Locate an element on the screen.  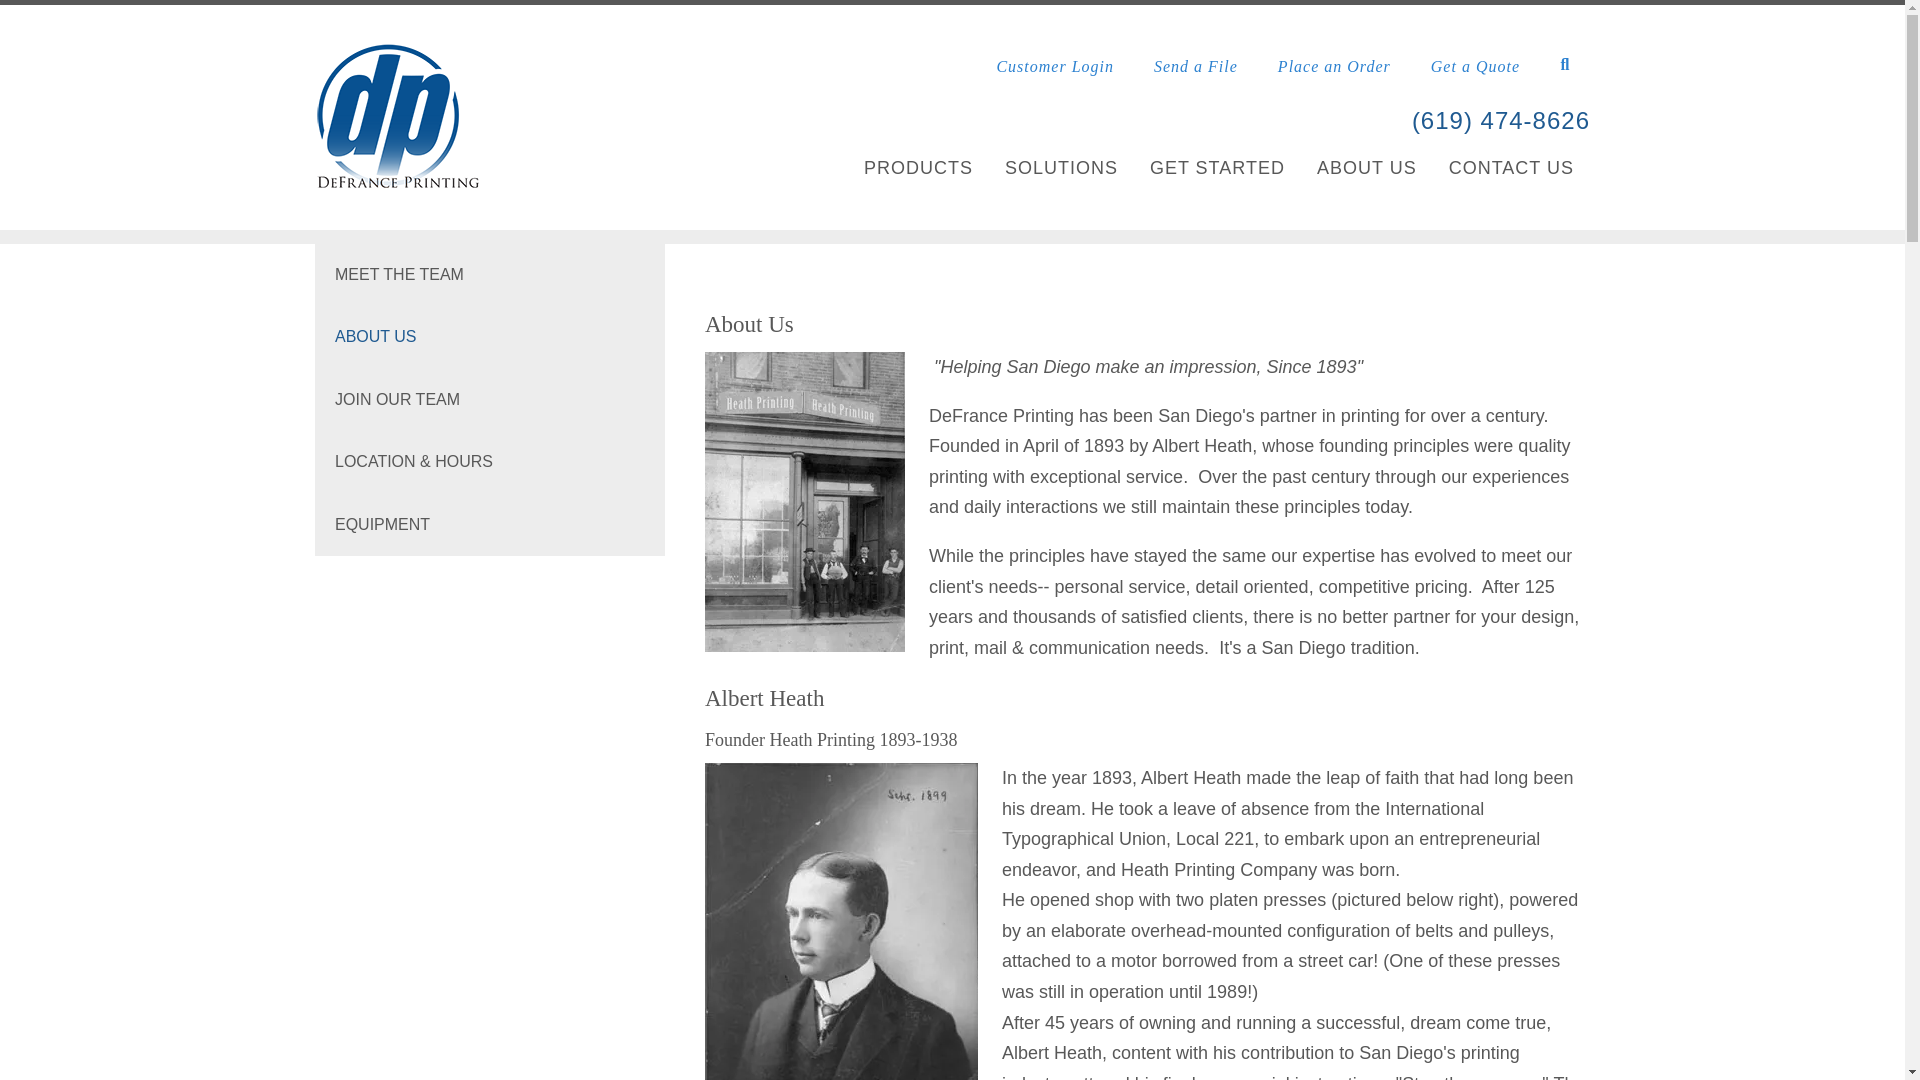
Customer Login is located at coordinates (1054, 66).